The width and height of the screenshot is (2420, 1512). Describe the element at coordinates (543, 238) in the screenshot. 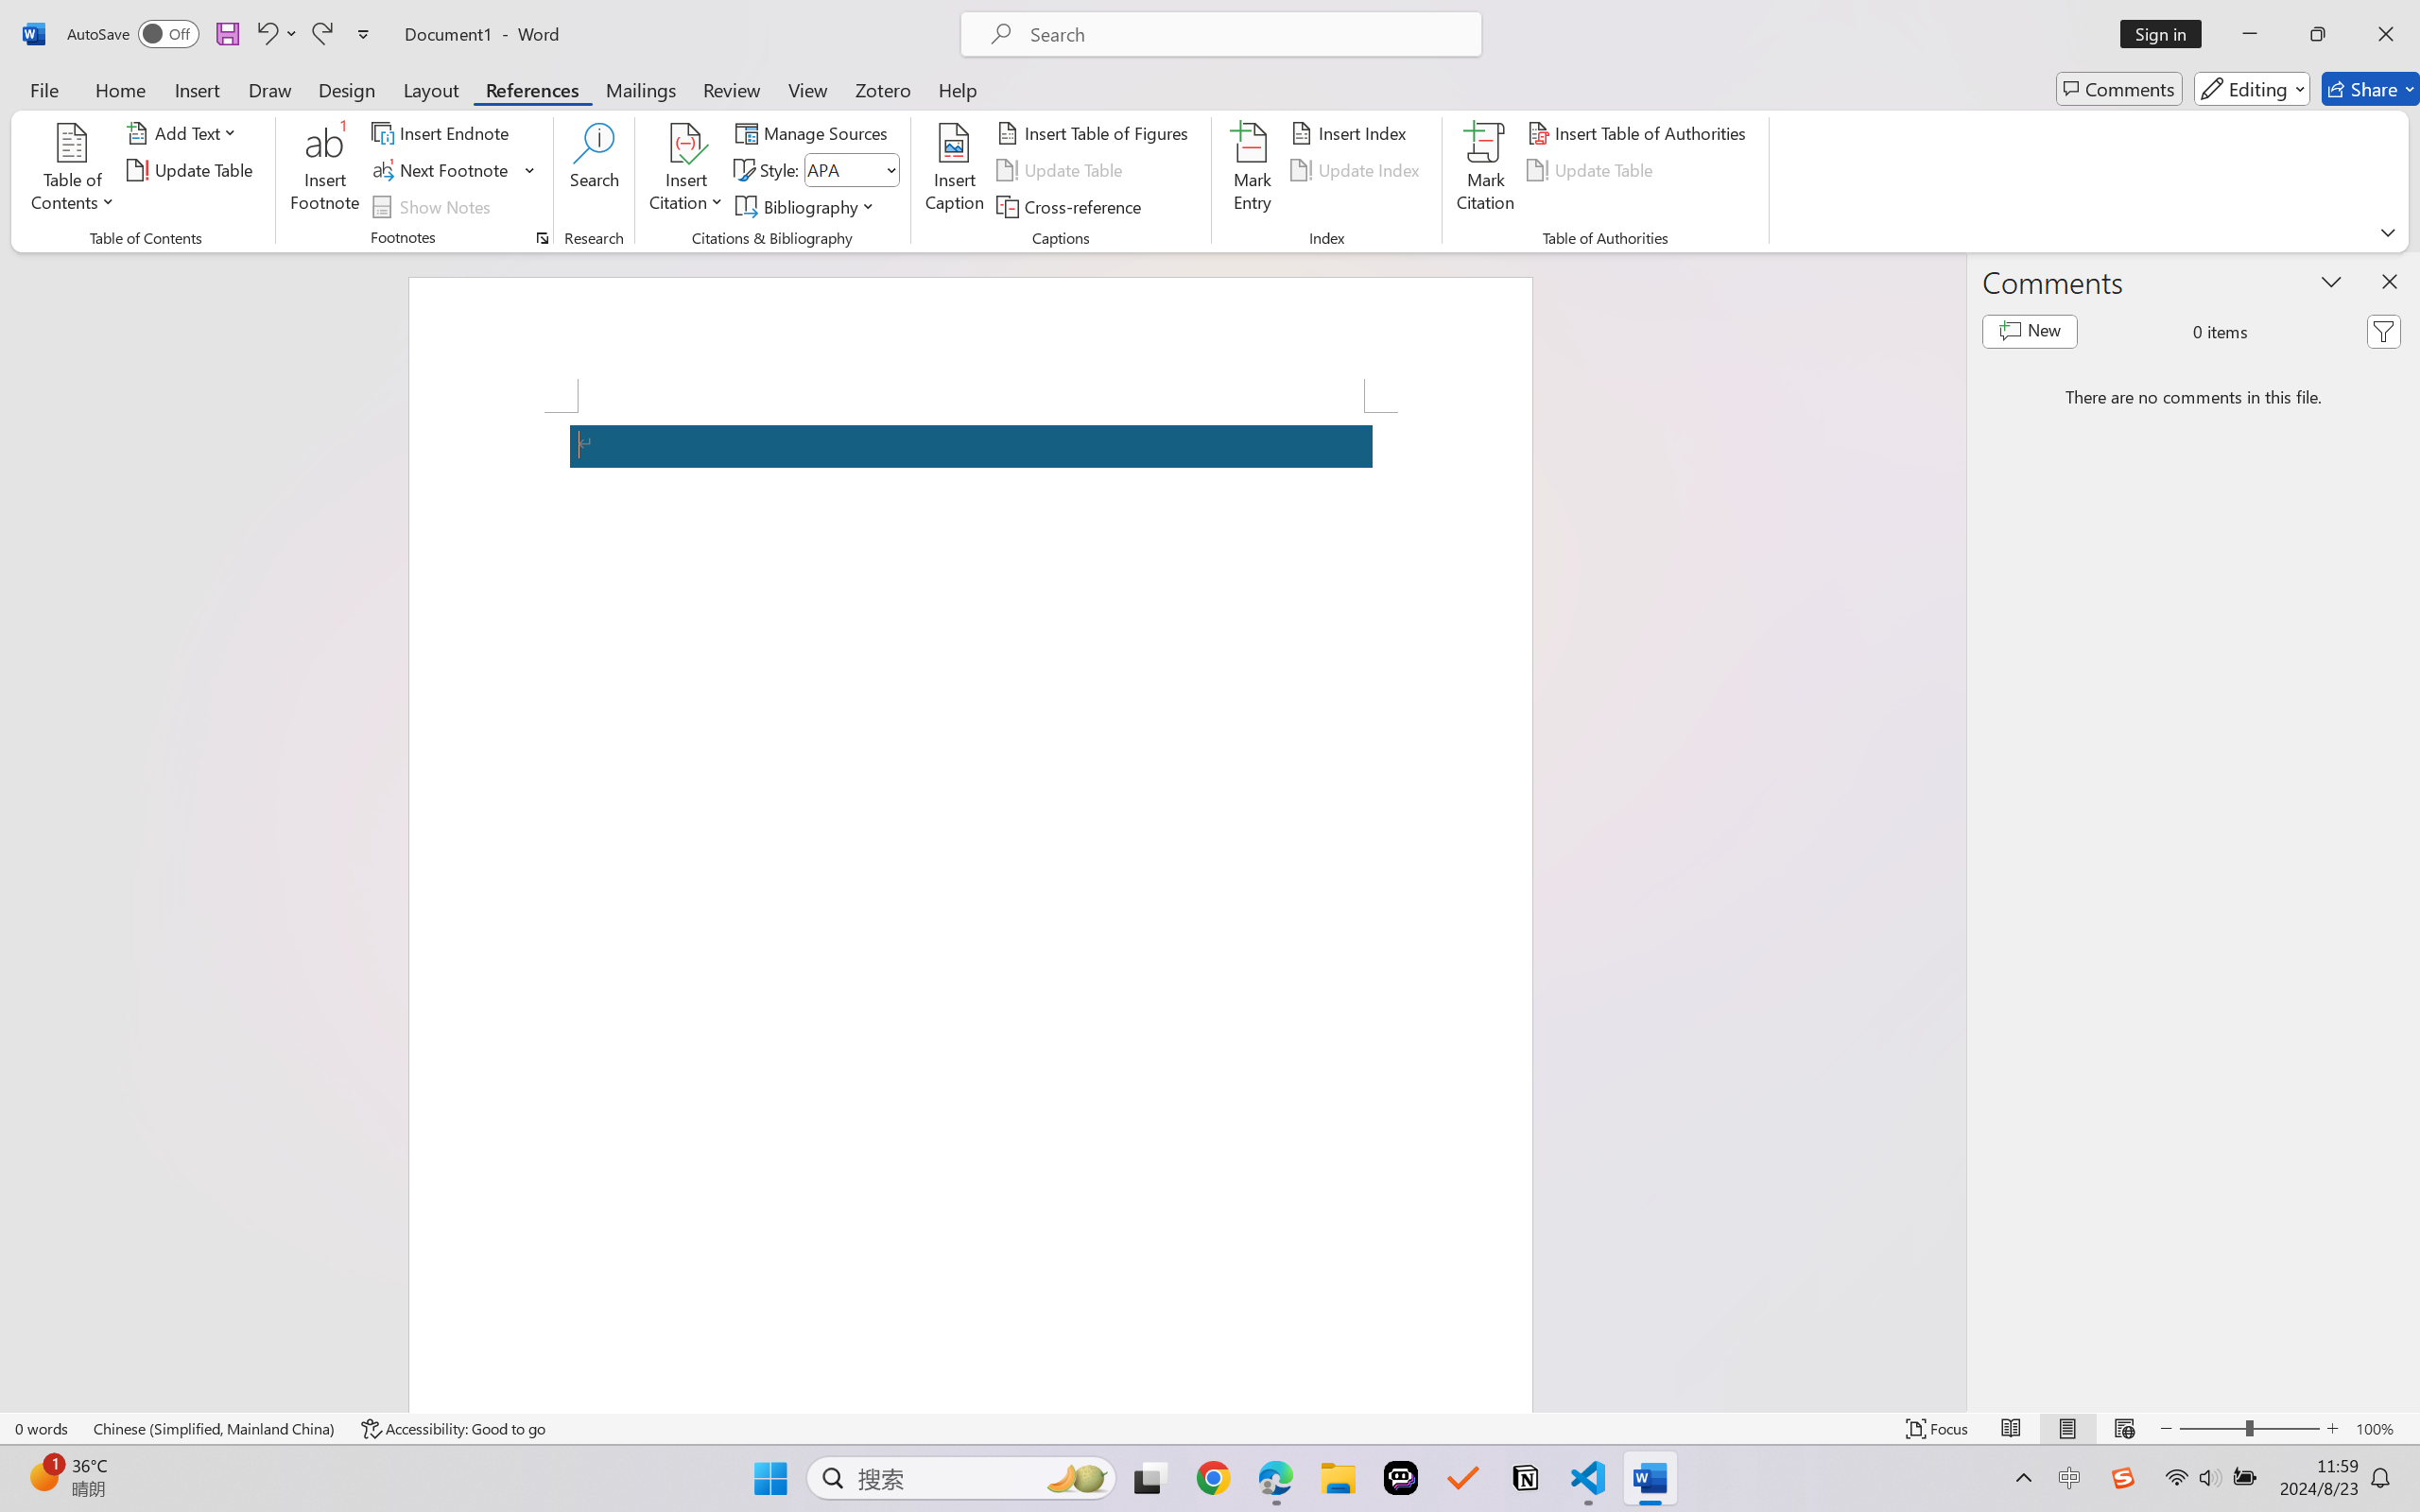

I see `Footnote and Endnote Dialog...` at that location.